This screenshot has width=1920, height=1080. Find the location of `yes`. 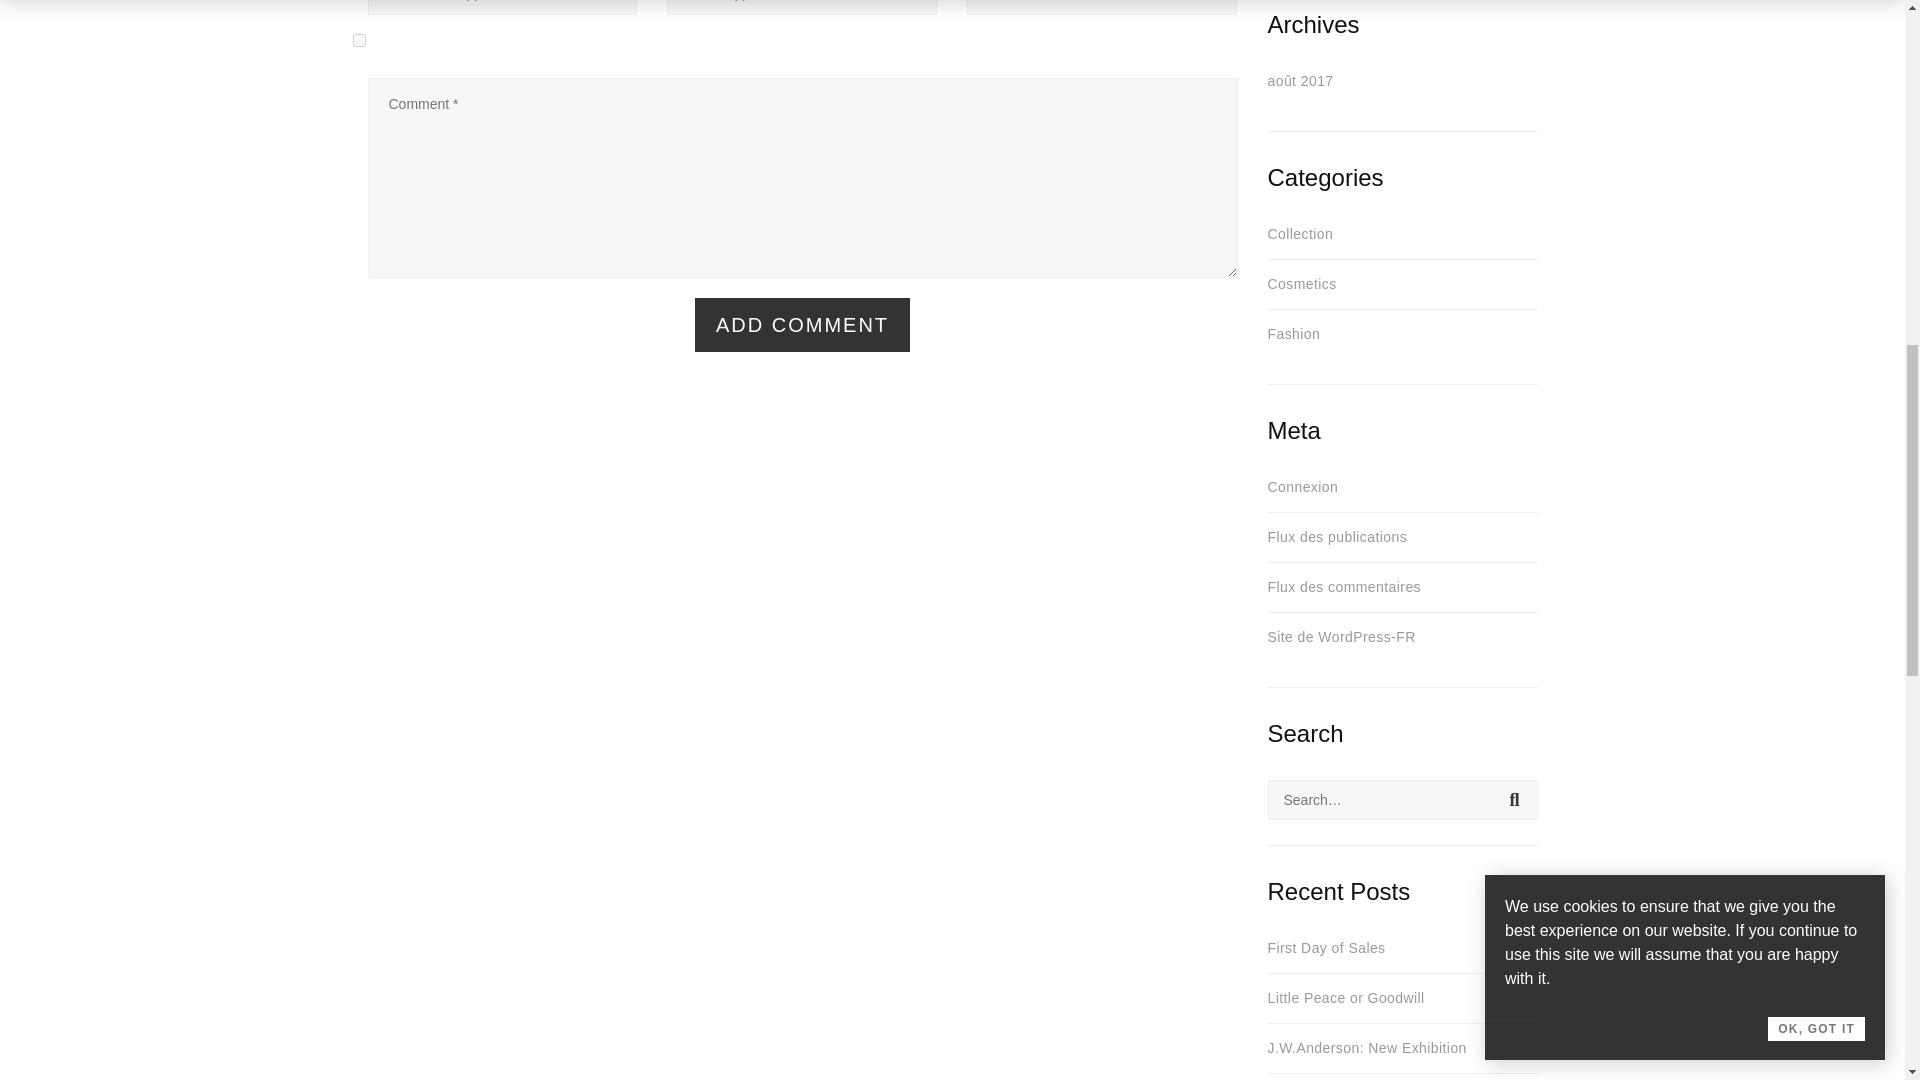

yes is located at coordinates (358, 40).